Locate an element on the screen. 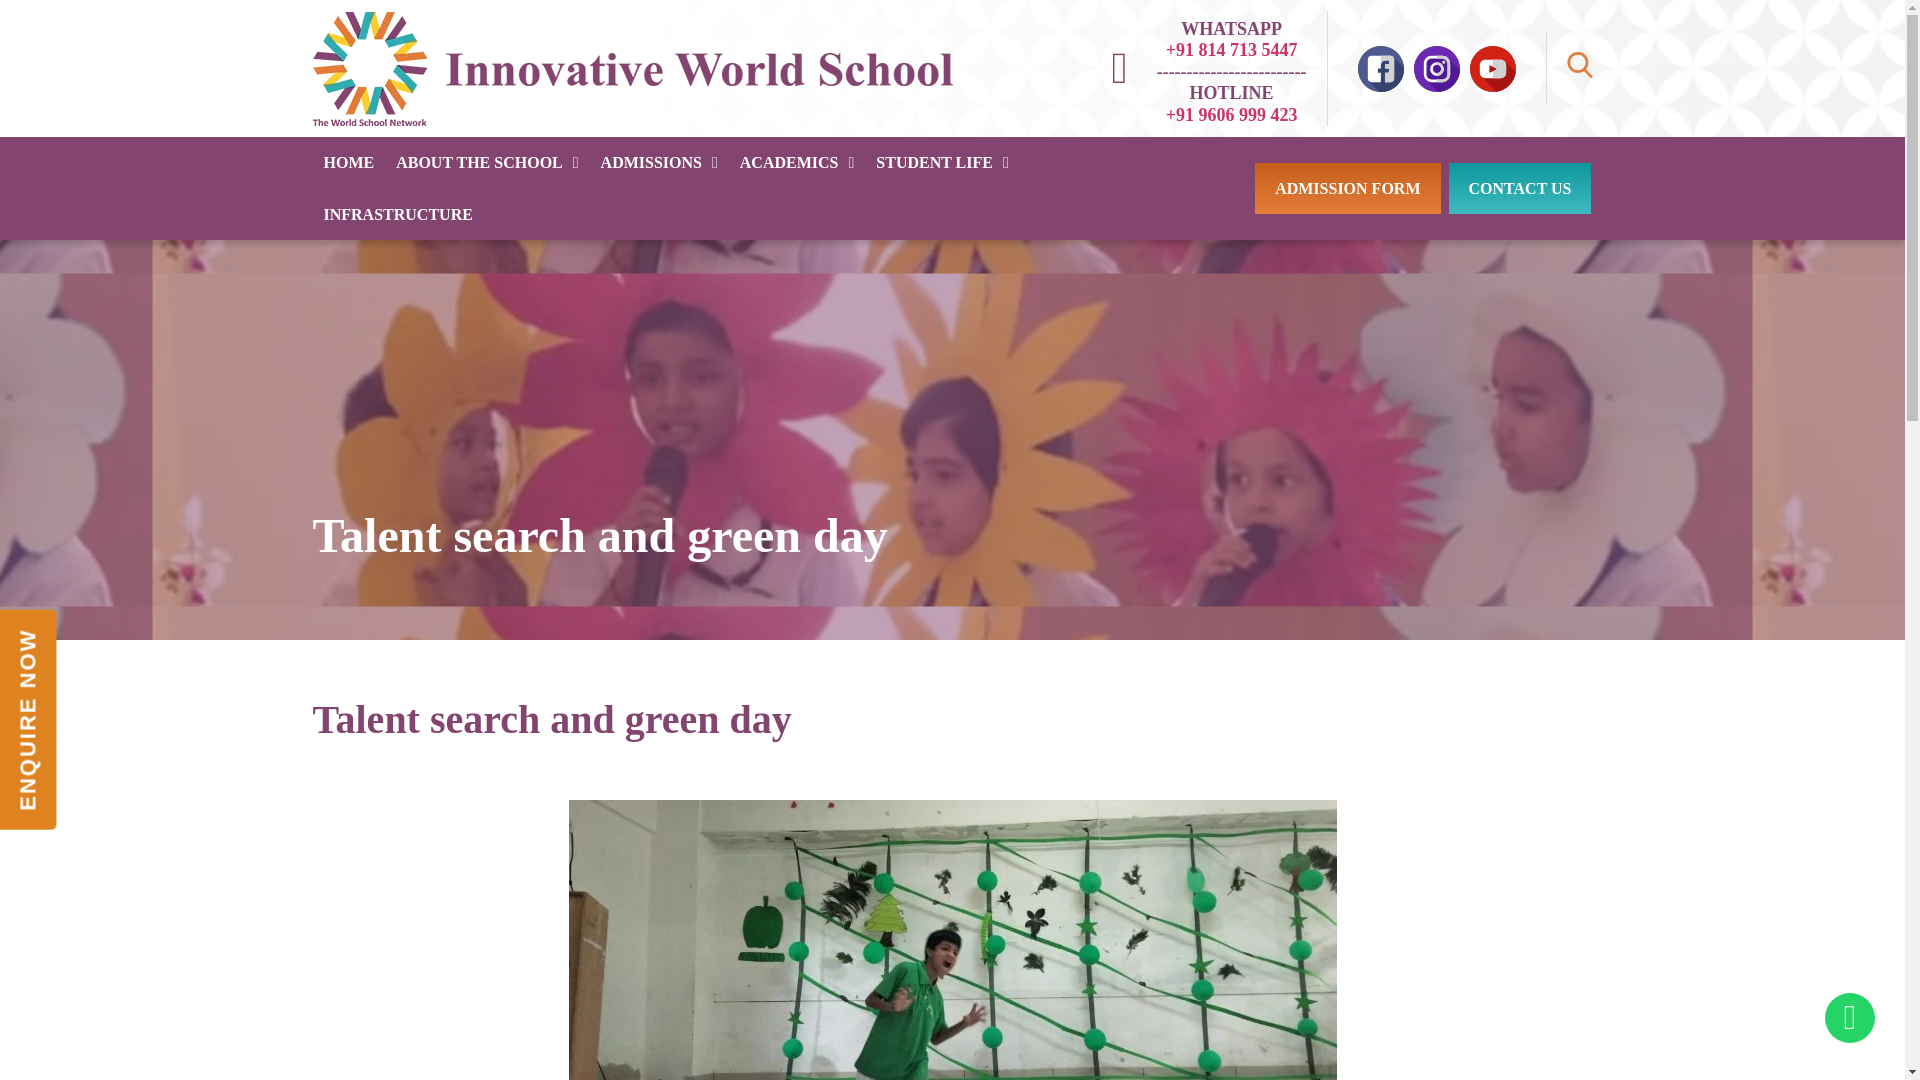  INFRASTRUCTURE is located at coordinates (397, 214).